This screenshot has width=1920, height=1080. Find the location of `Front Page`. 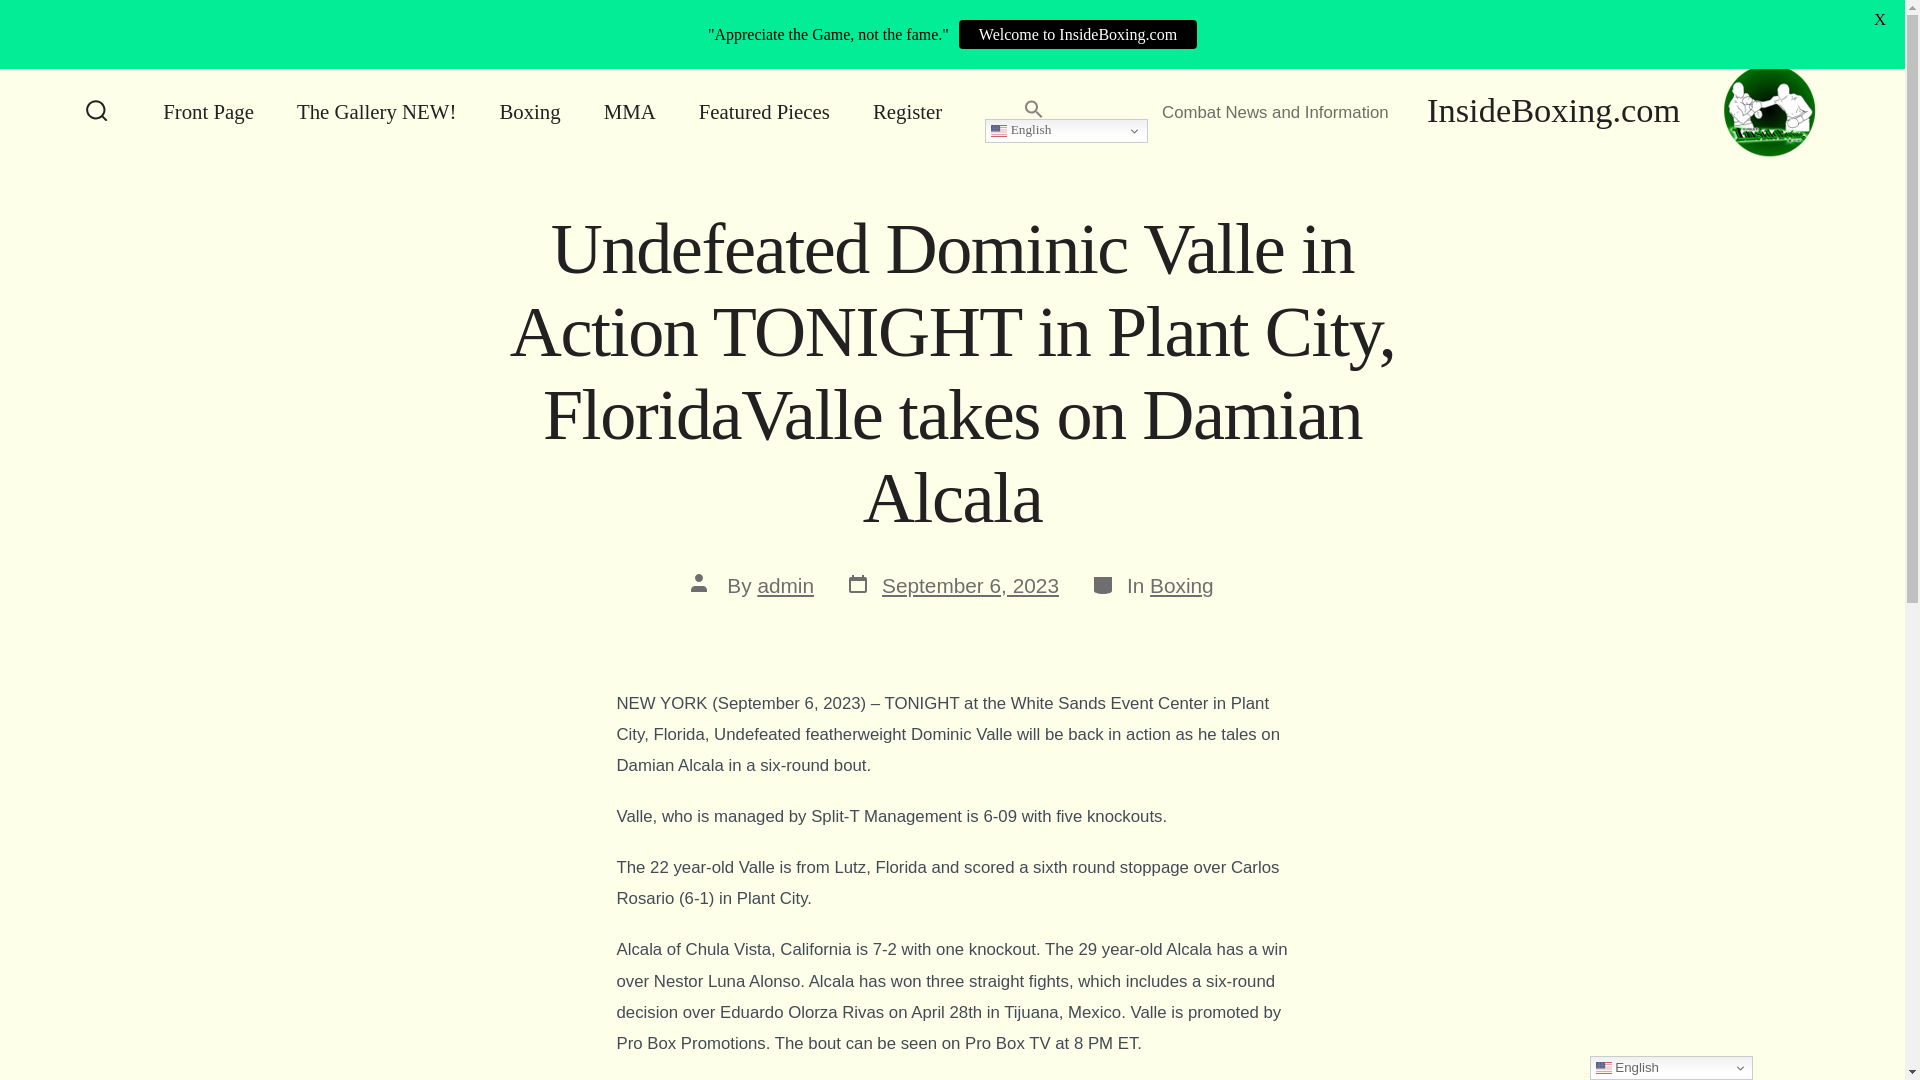

Front Page is located at coordinates (208, 111).